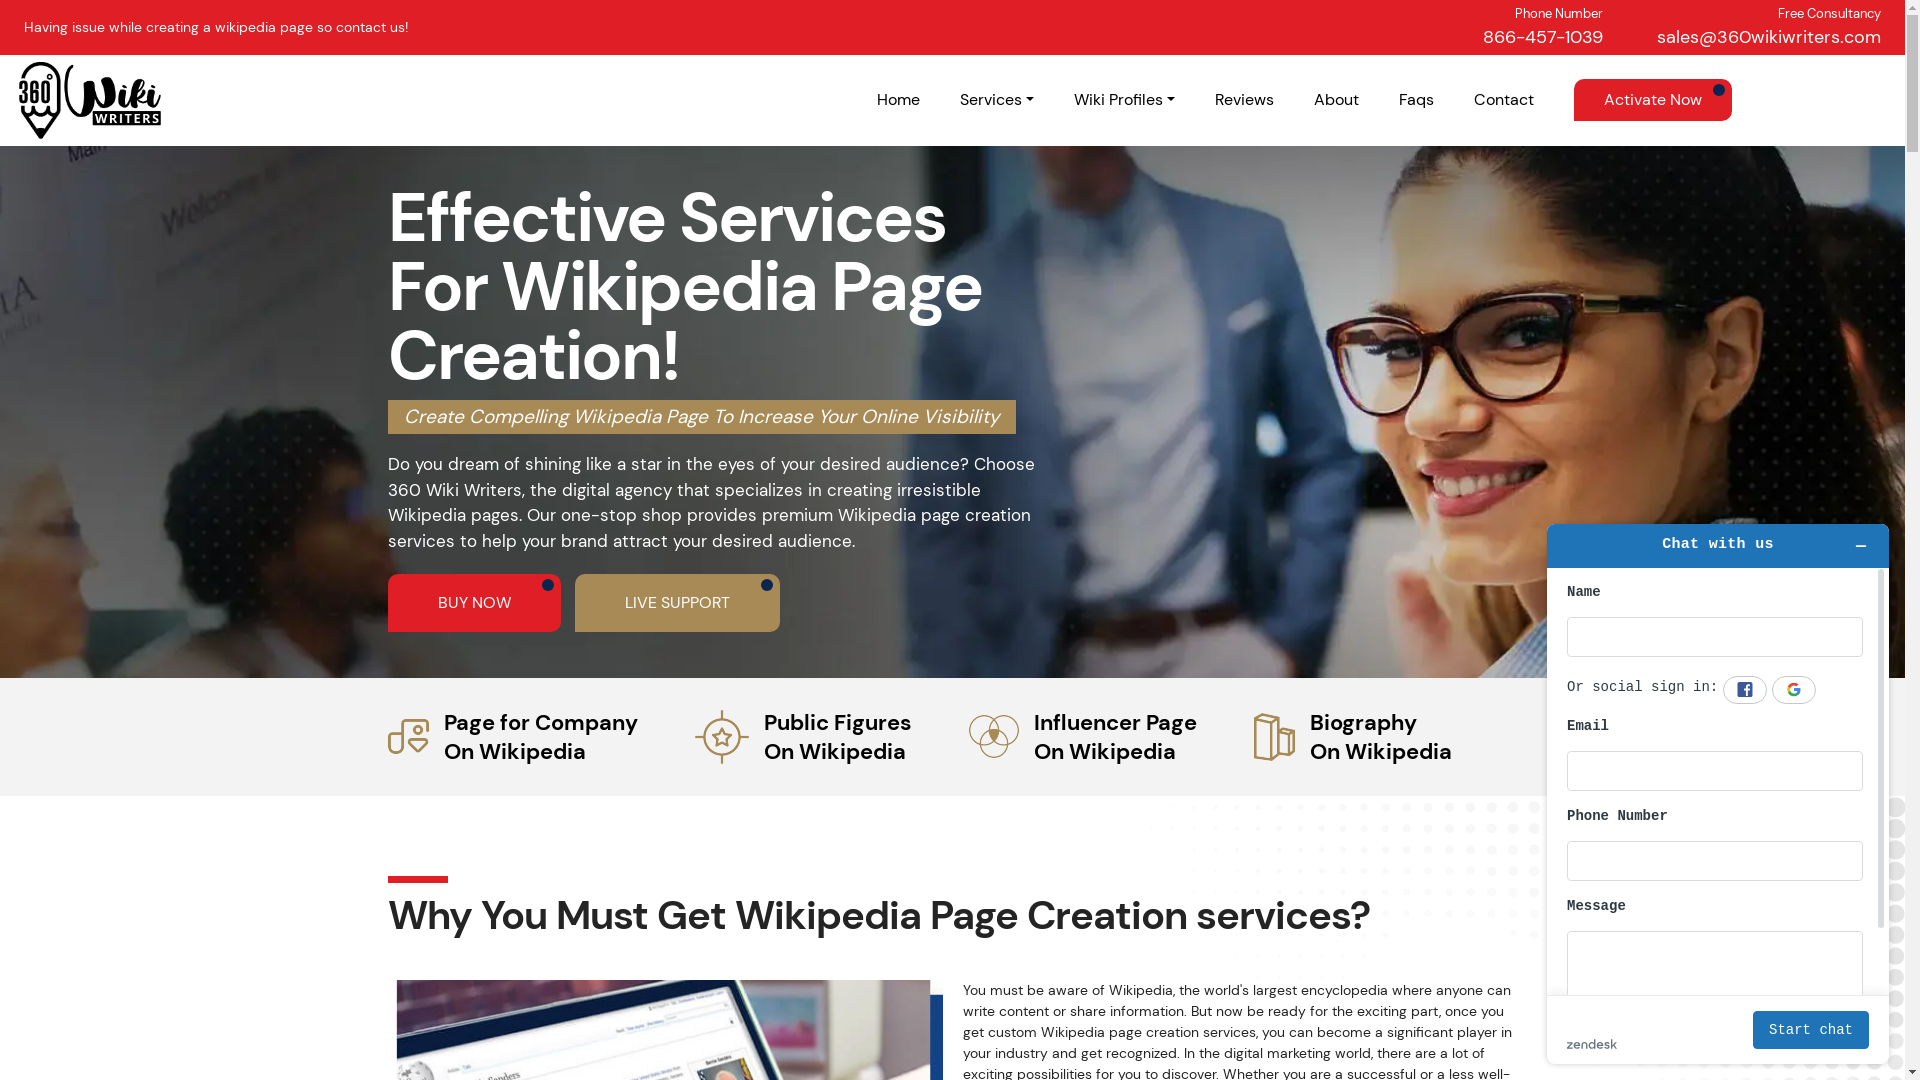 The image size is (1920, 1080). I want to click on LIVE SUPPORT, so click(676, 603).